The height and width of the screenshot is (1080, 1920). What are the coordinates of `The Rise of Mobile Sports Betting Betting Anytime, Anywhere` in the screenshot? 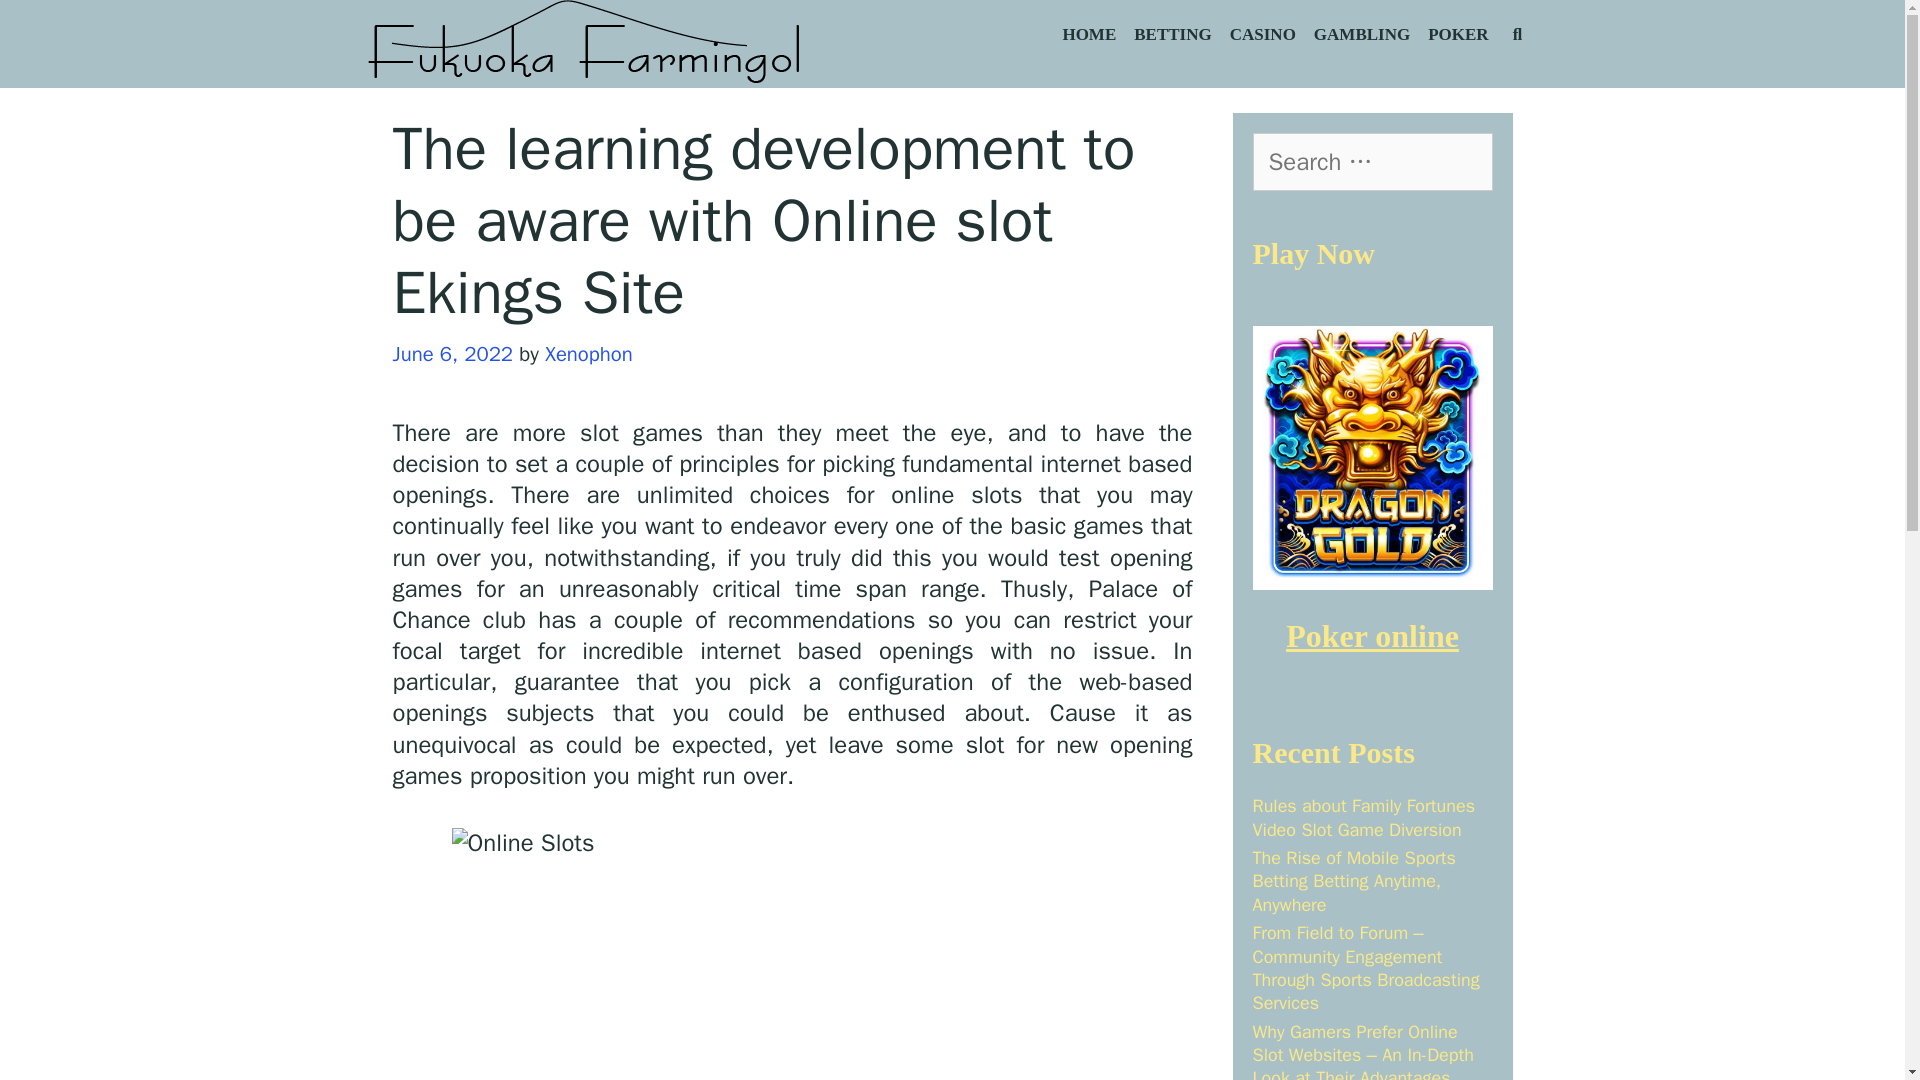 It's located at (1353, 880).